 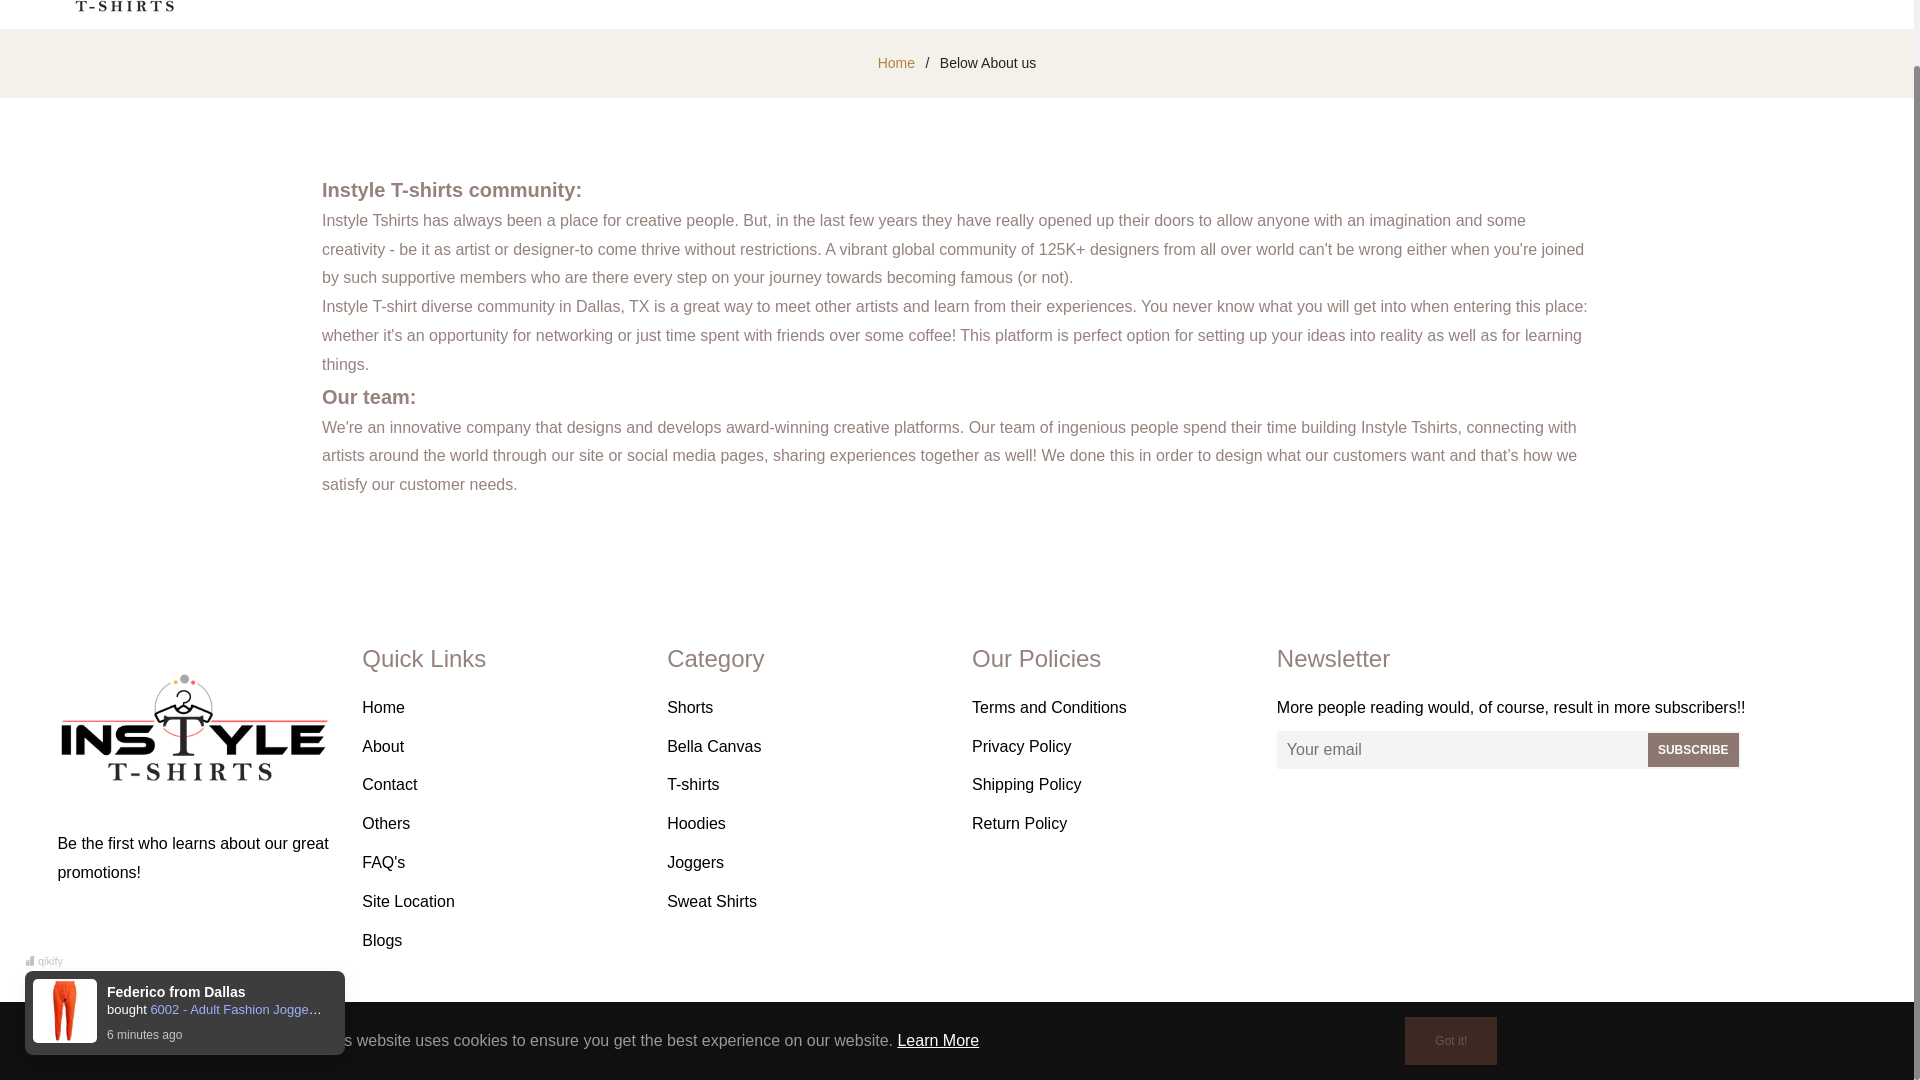 What do you see at coordinates (478, 8) in the screenshot?
I see `HOODIE` at bounding box center [478, 8].